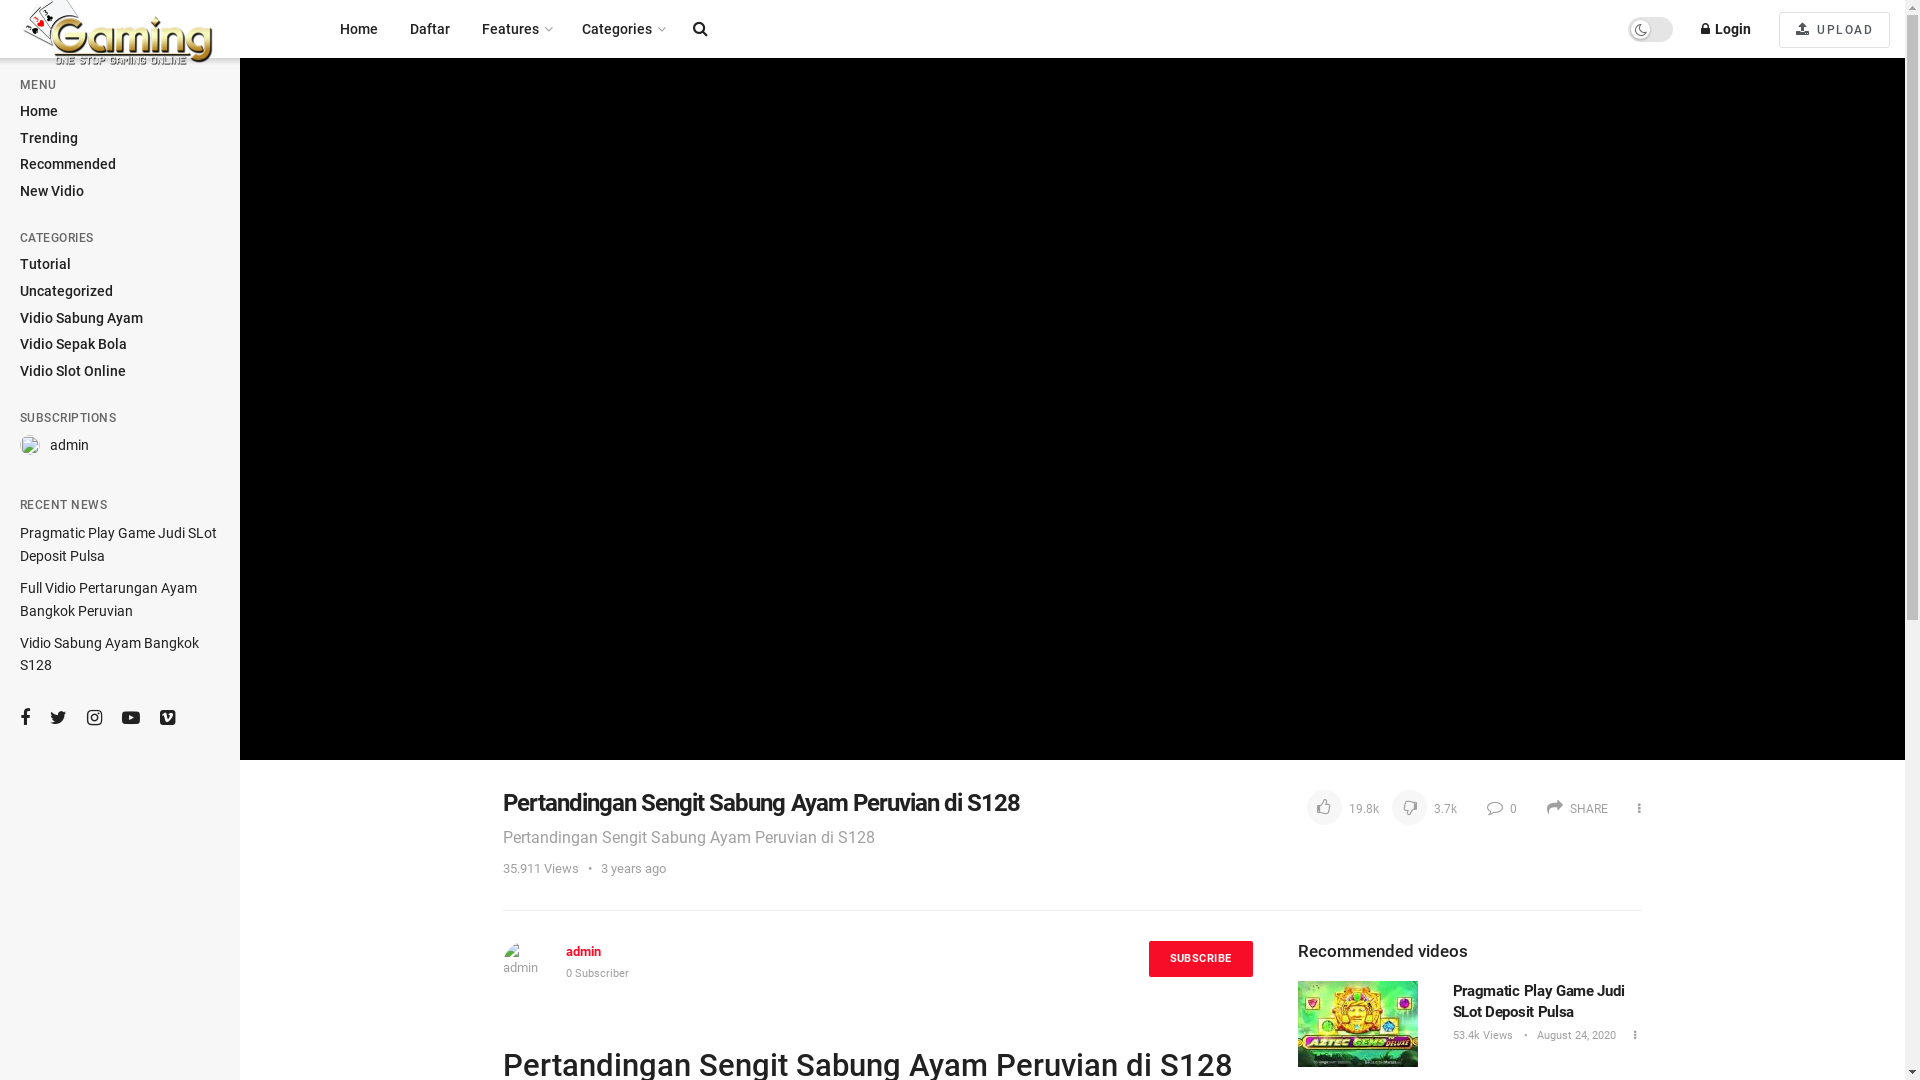 The height and width of the screenshot is (1080, 1920). I want to click on Full Vidio Pertarungan Ayam Bangkok Peruvian, so click(108, 599).